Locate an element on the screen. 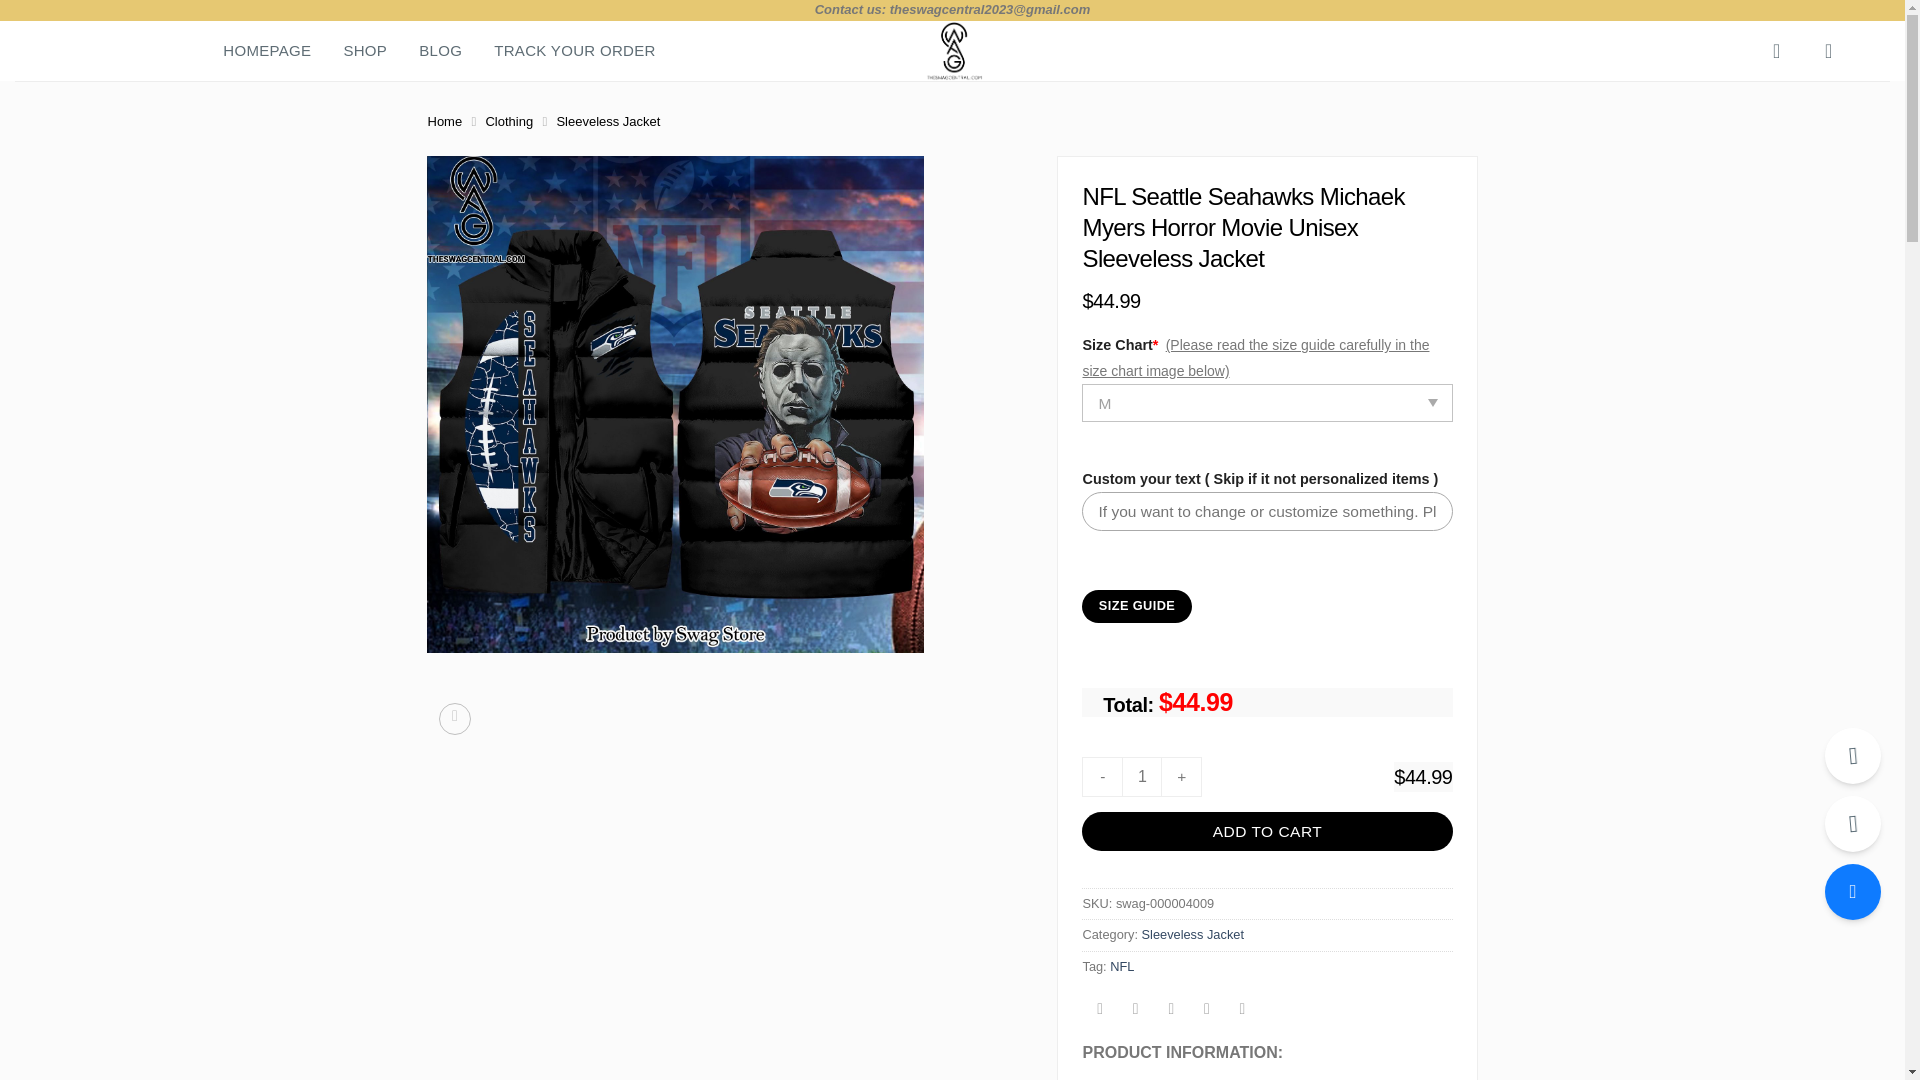 This screenshot has width=1920, height=1080. Share on Twitter is located at coordinates (1136, 1011).